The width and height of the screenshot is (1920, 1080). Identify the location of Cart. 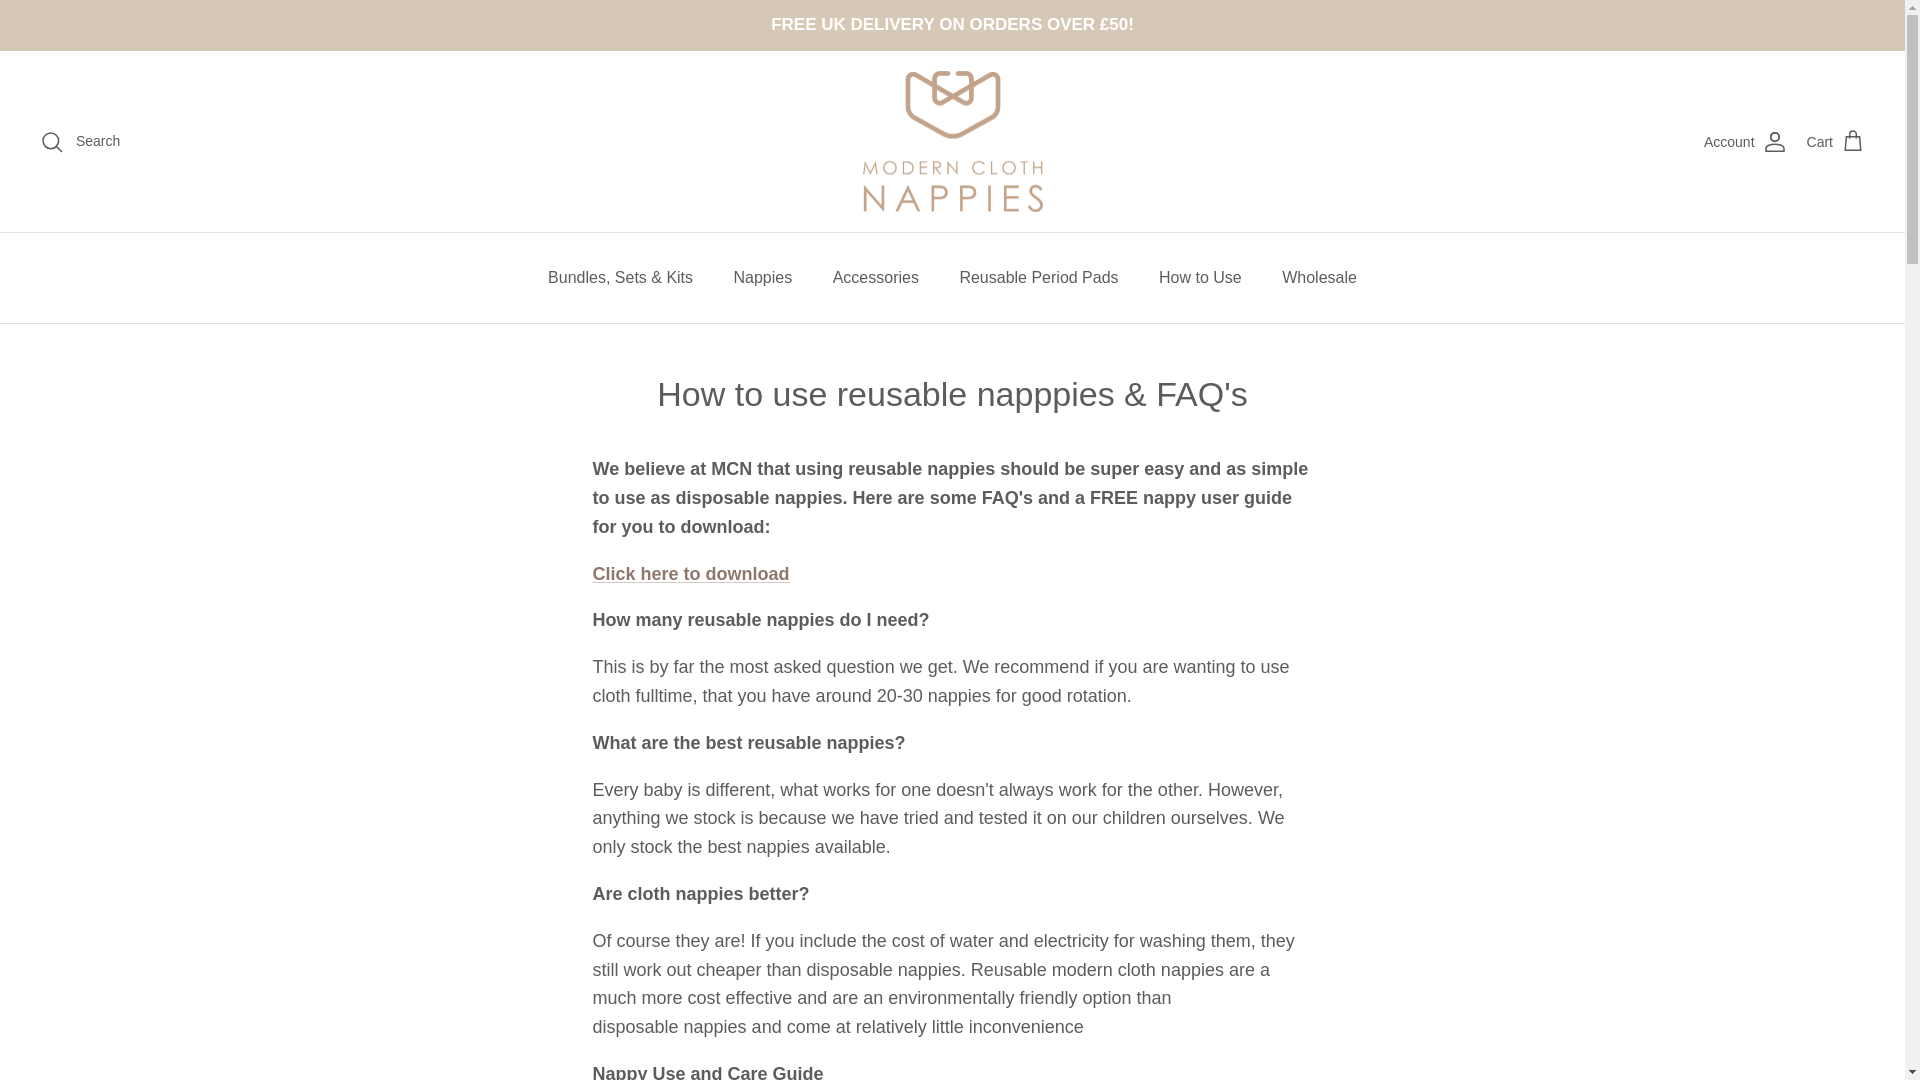
(1835, 142).